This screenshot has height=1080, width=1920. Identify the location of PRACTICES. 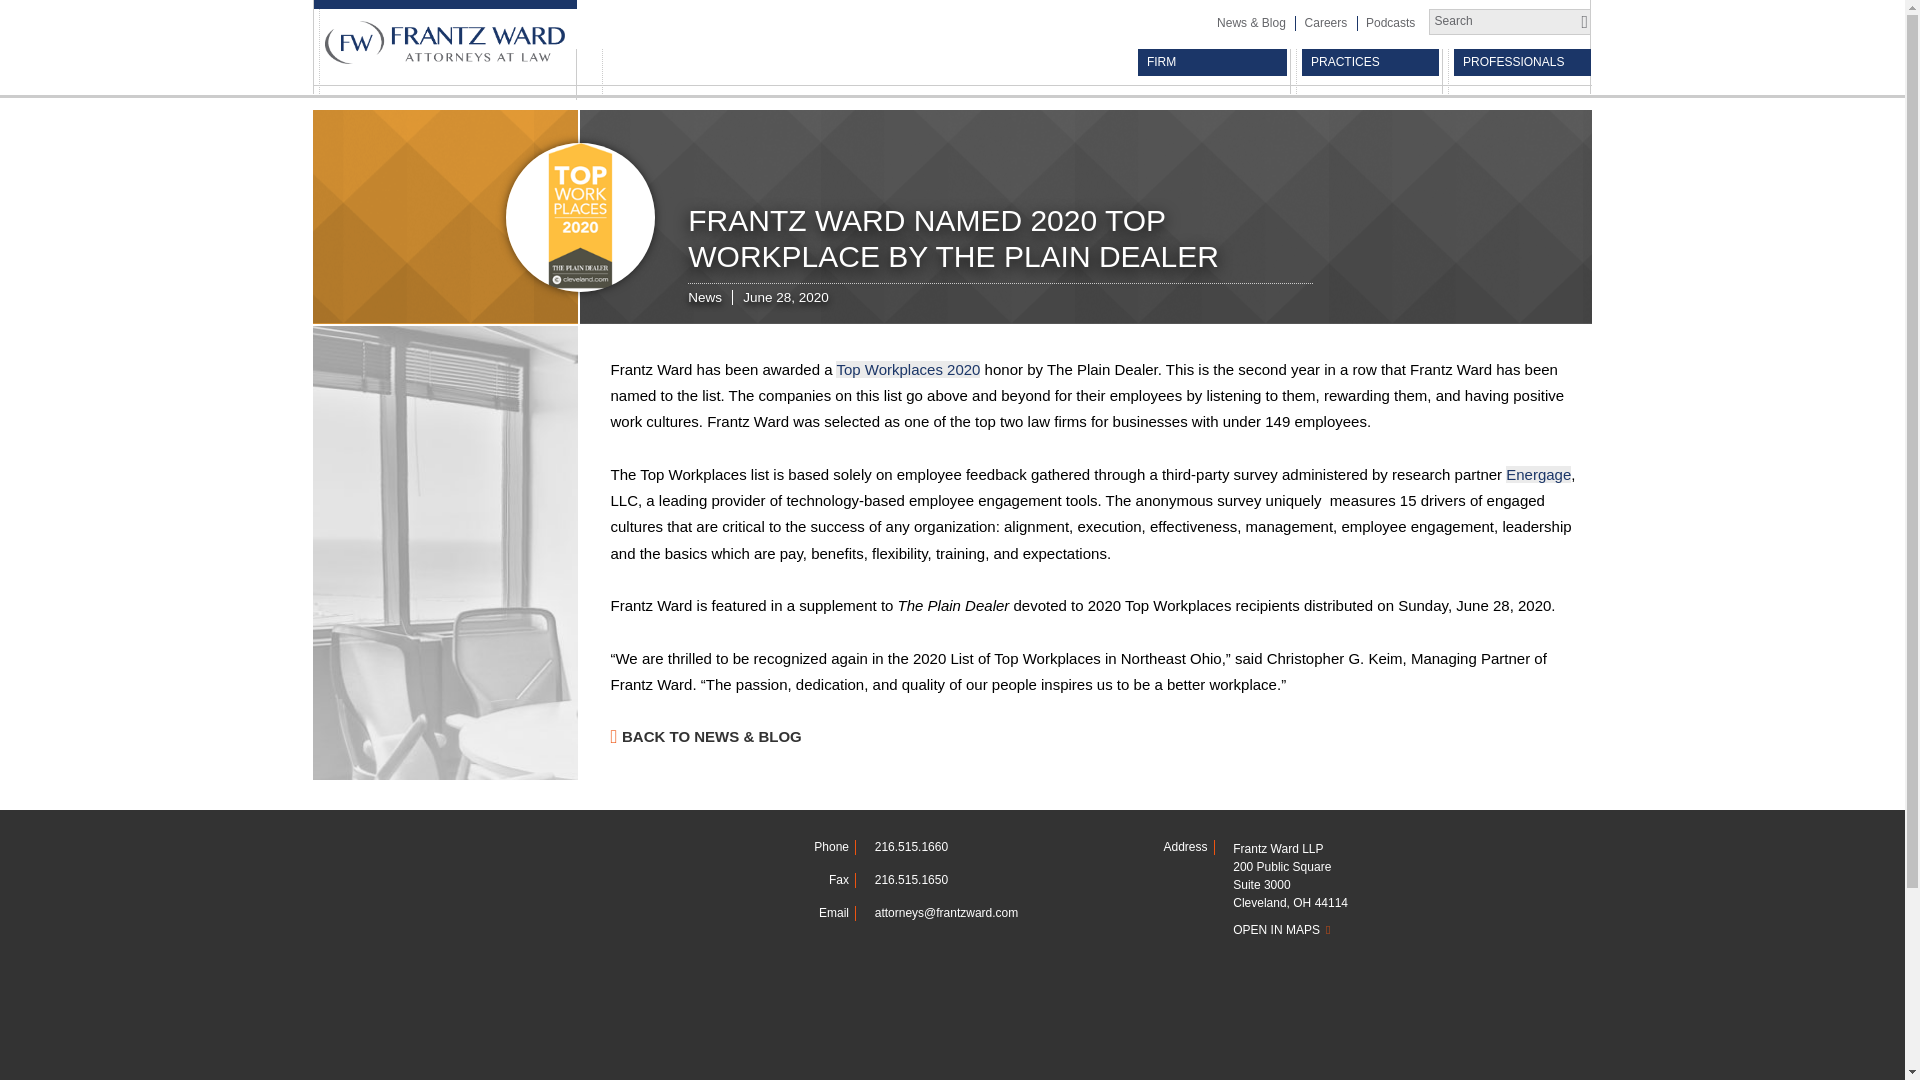
(1370, 62).